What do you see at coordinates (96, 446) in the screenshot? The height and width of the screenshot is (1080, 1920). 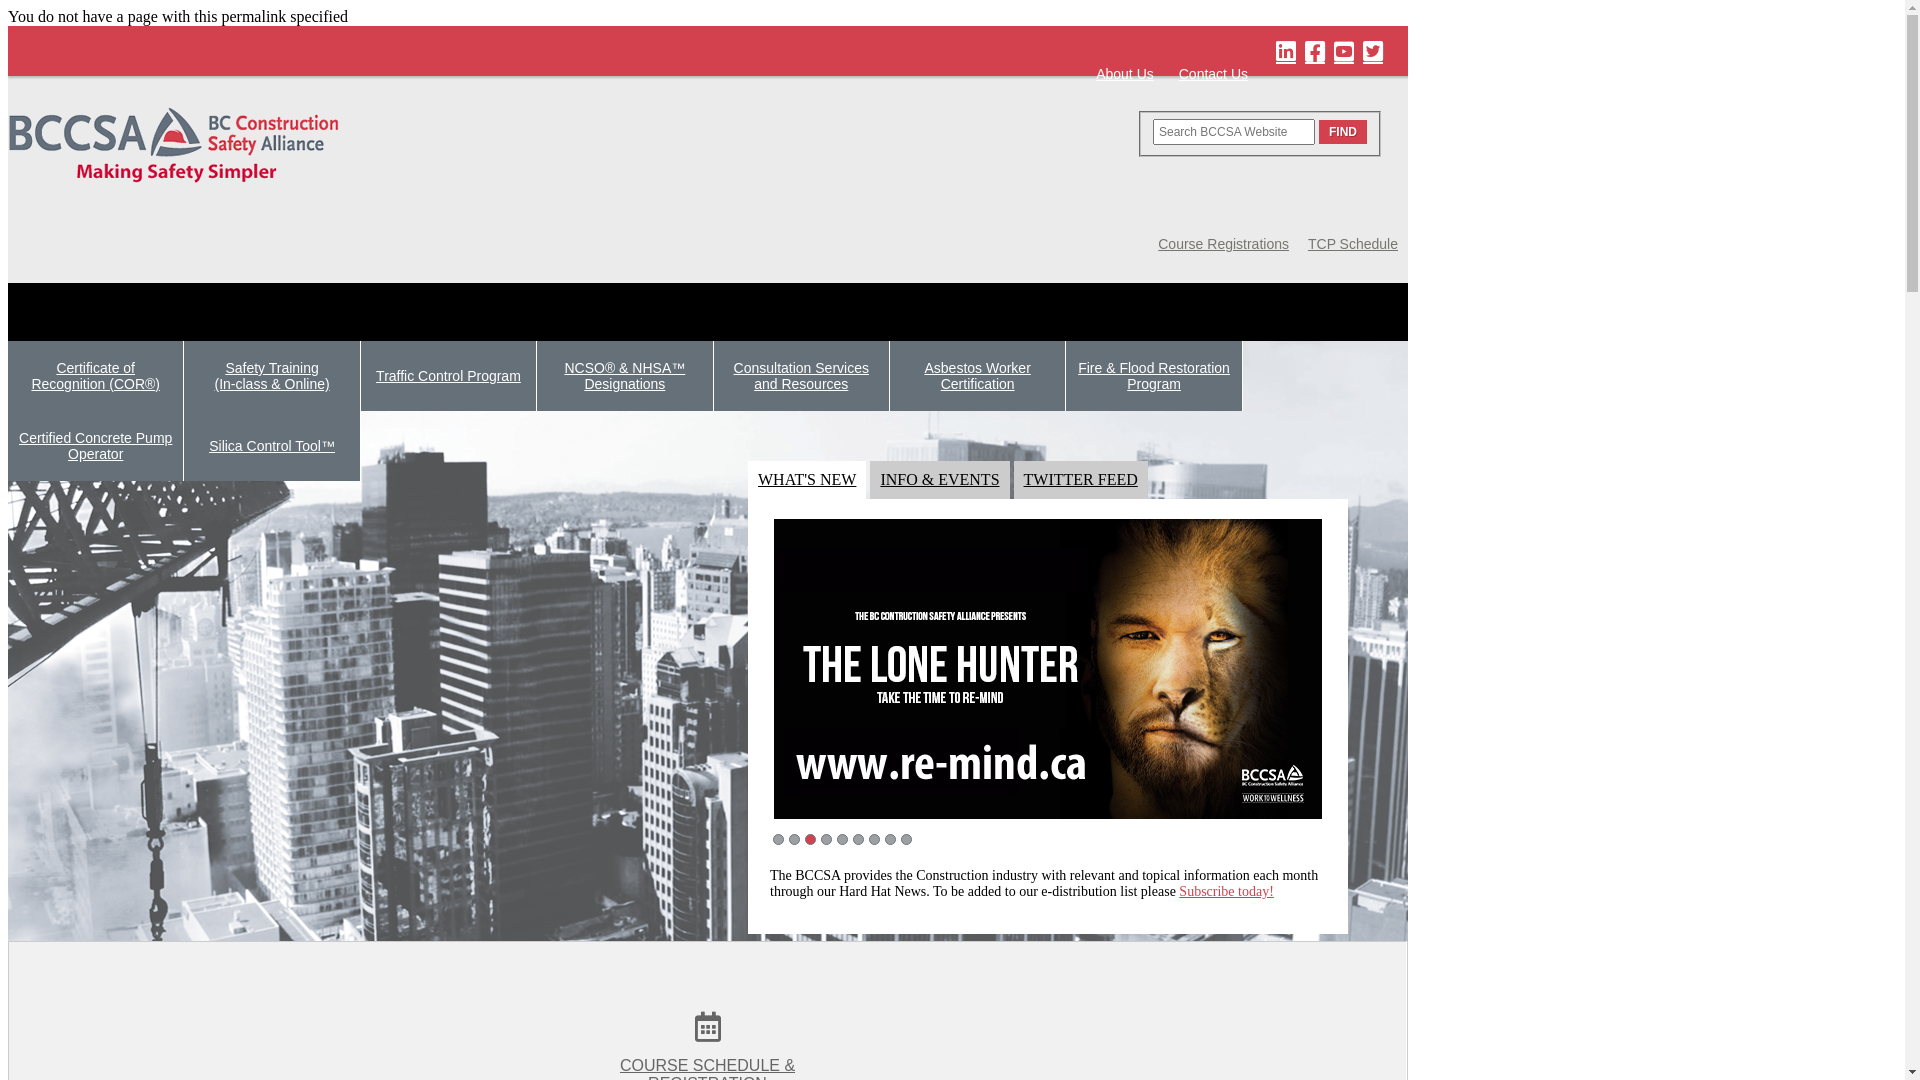 I see `Certified Concrete Pump Operator` at bounding box center [96, 446].